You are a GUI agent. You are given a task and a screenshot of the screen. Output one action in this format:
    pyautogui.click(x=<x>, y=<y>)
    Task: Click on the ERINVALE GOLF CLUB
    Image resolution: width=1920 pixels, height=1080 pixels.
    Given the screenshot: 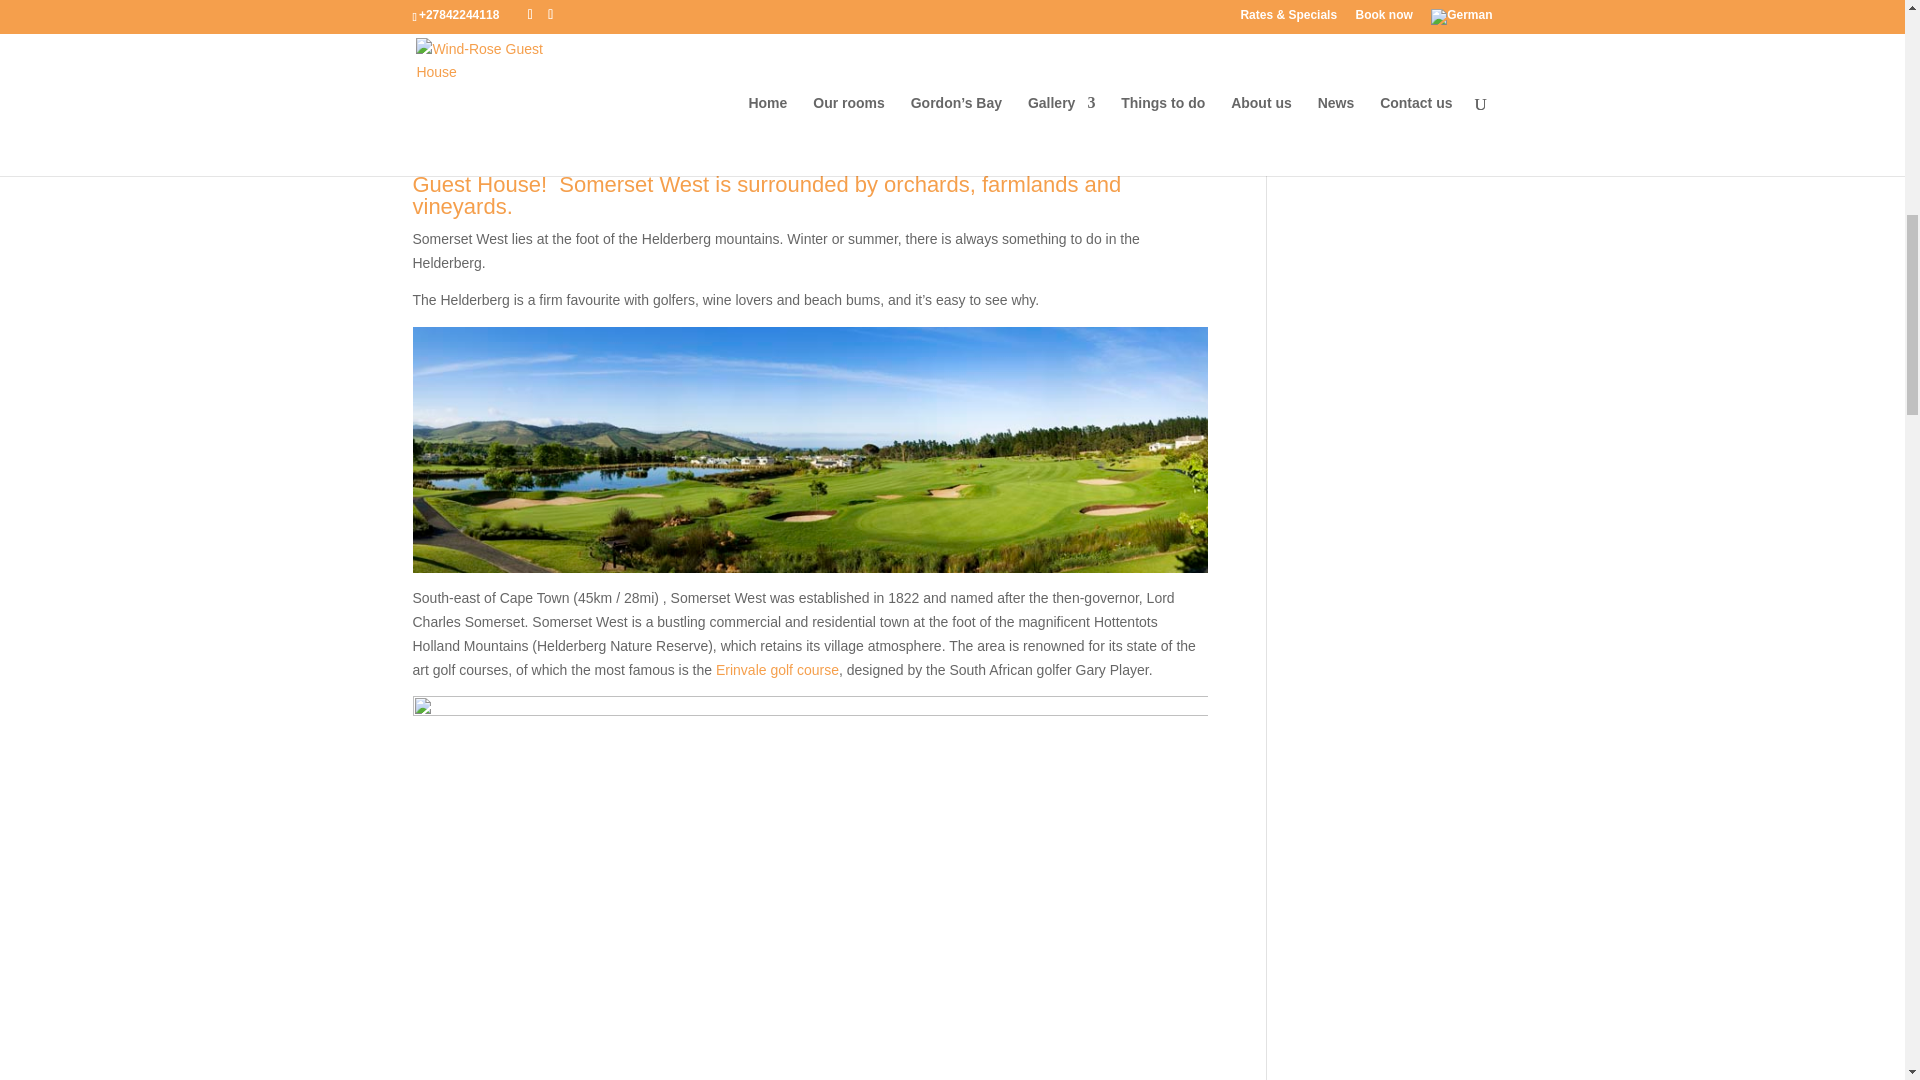 What is the action you would take?
    pyautogui.click(x=778, y=670)
    